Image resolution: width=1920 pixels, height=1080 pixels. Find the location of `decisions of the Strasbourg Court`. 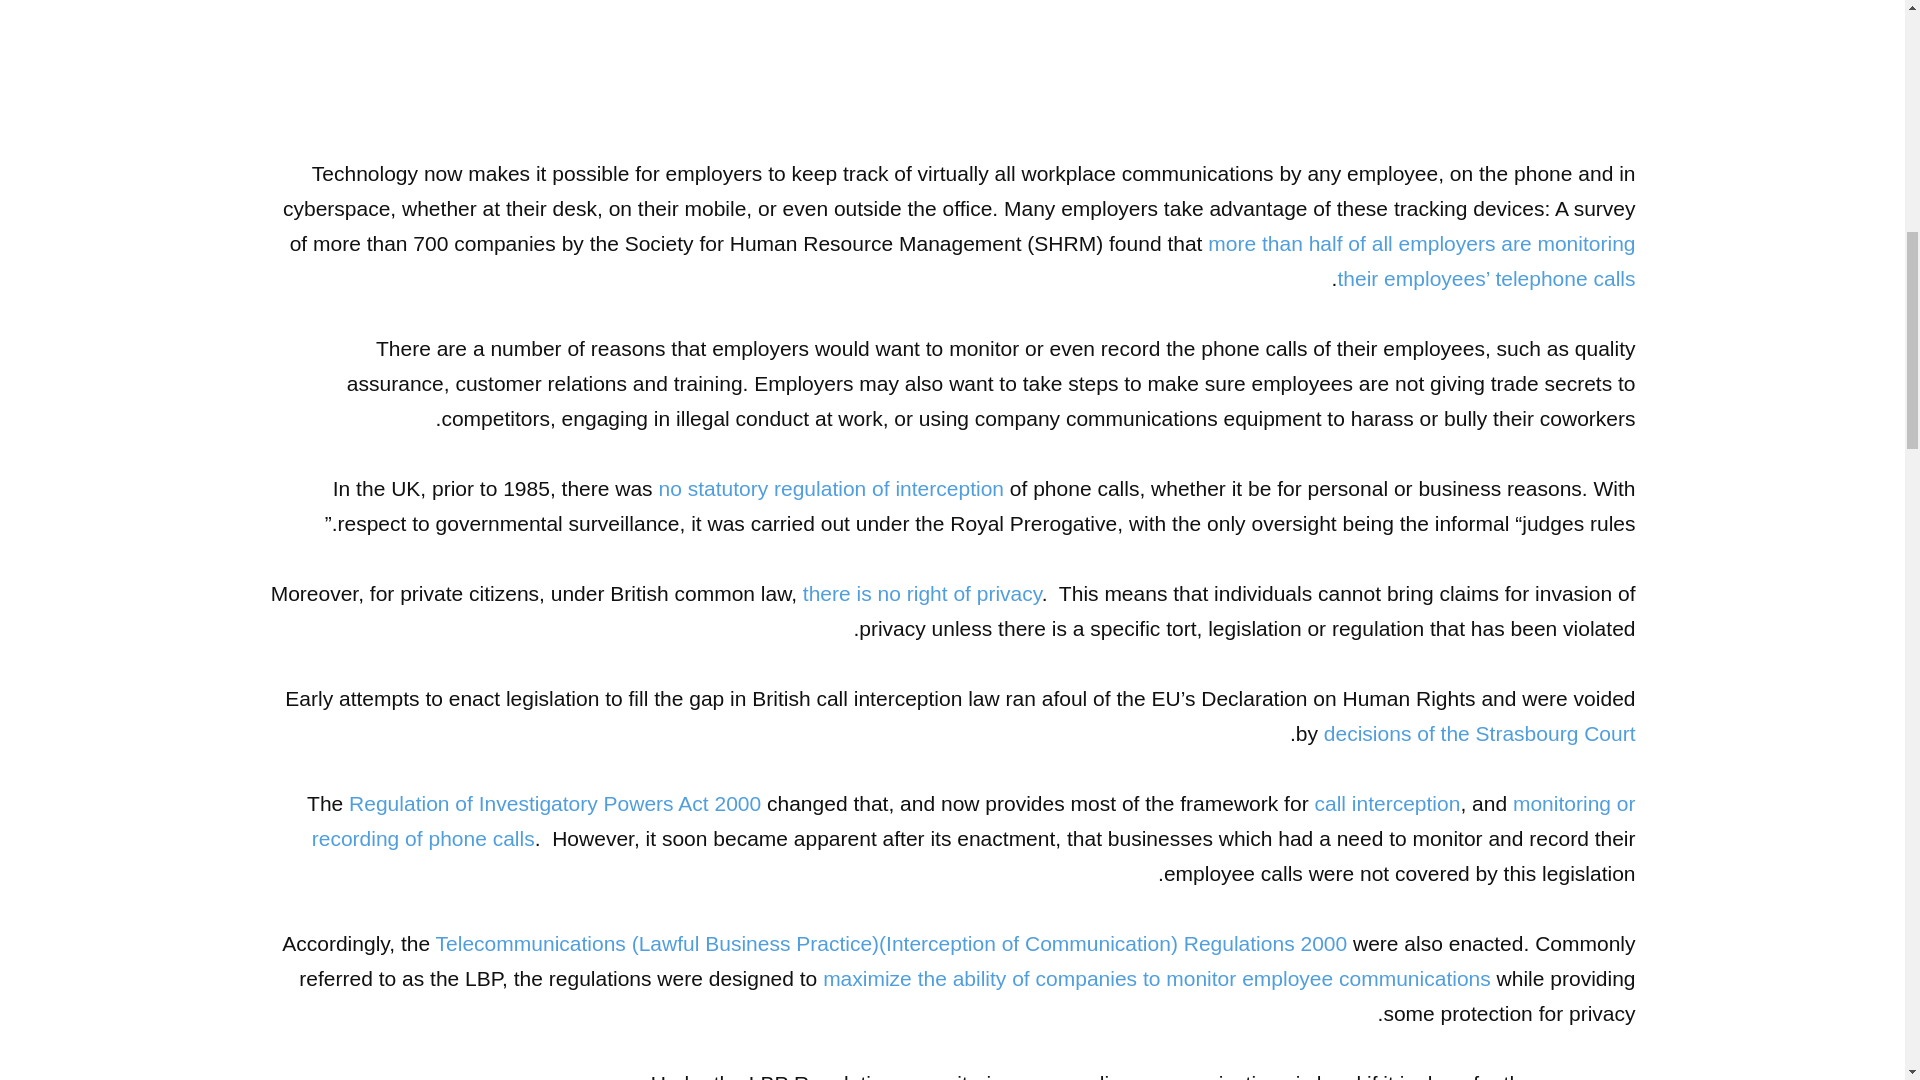

decisions of the Strasbourg Court is located at coordinates (1480, 734).